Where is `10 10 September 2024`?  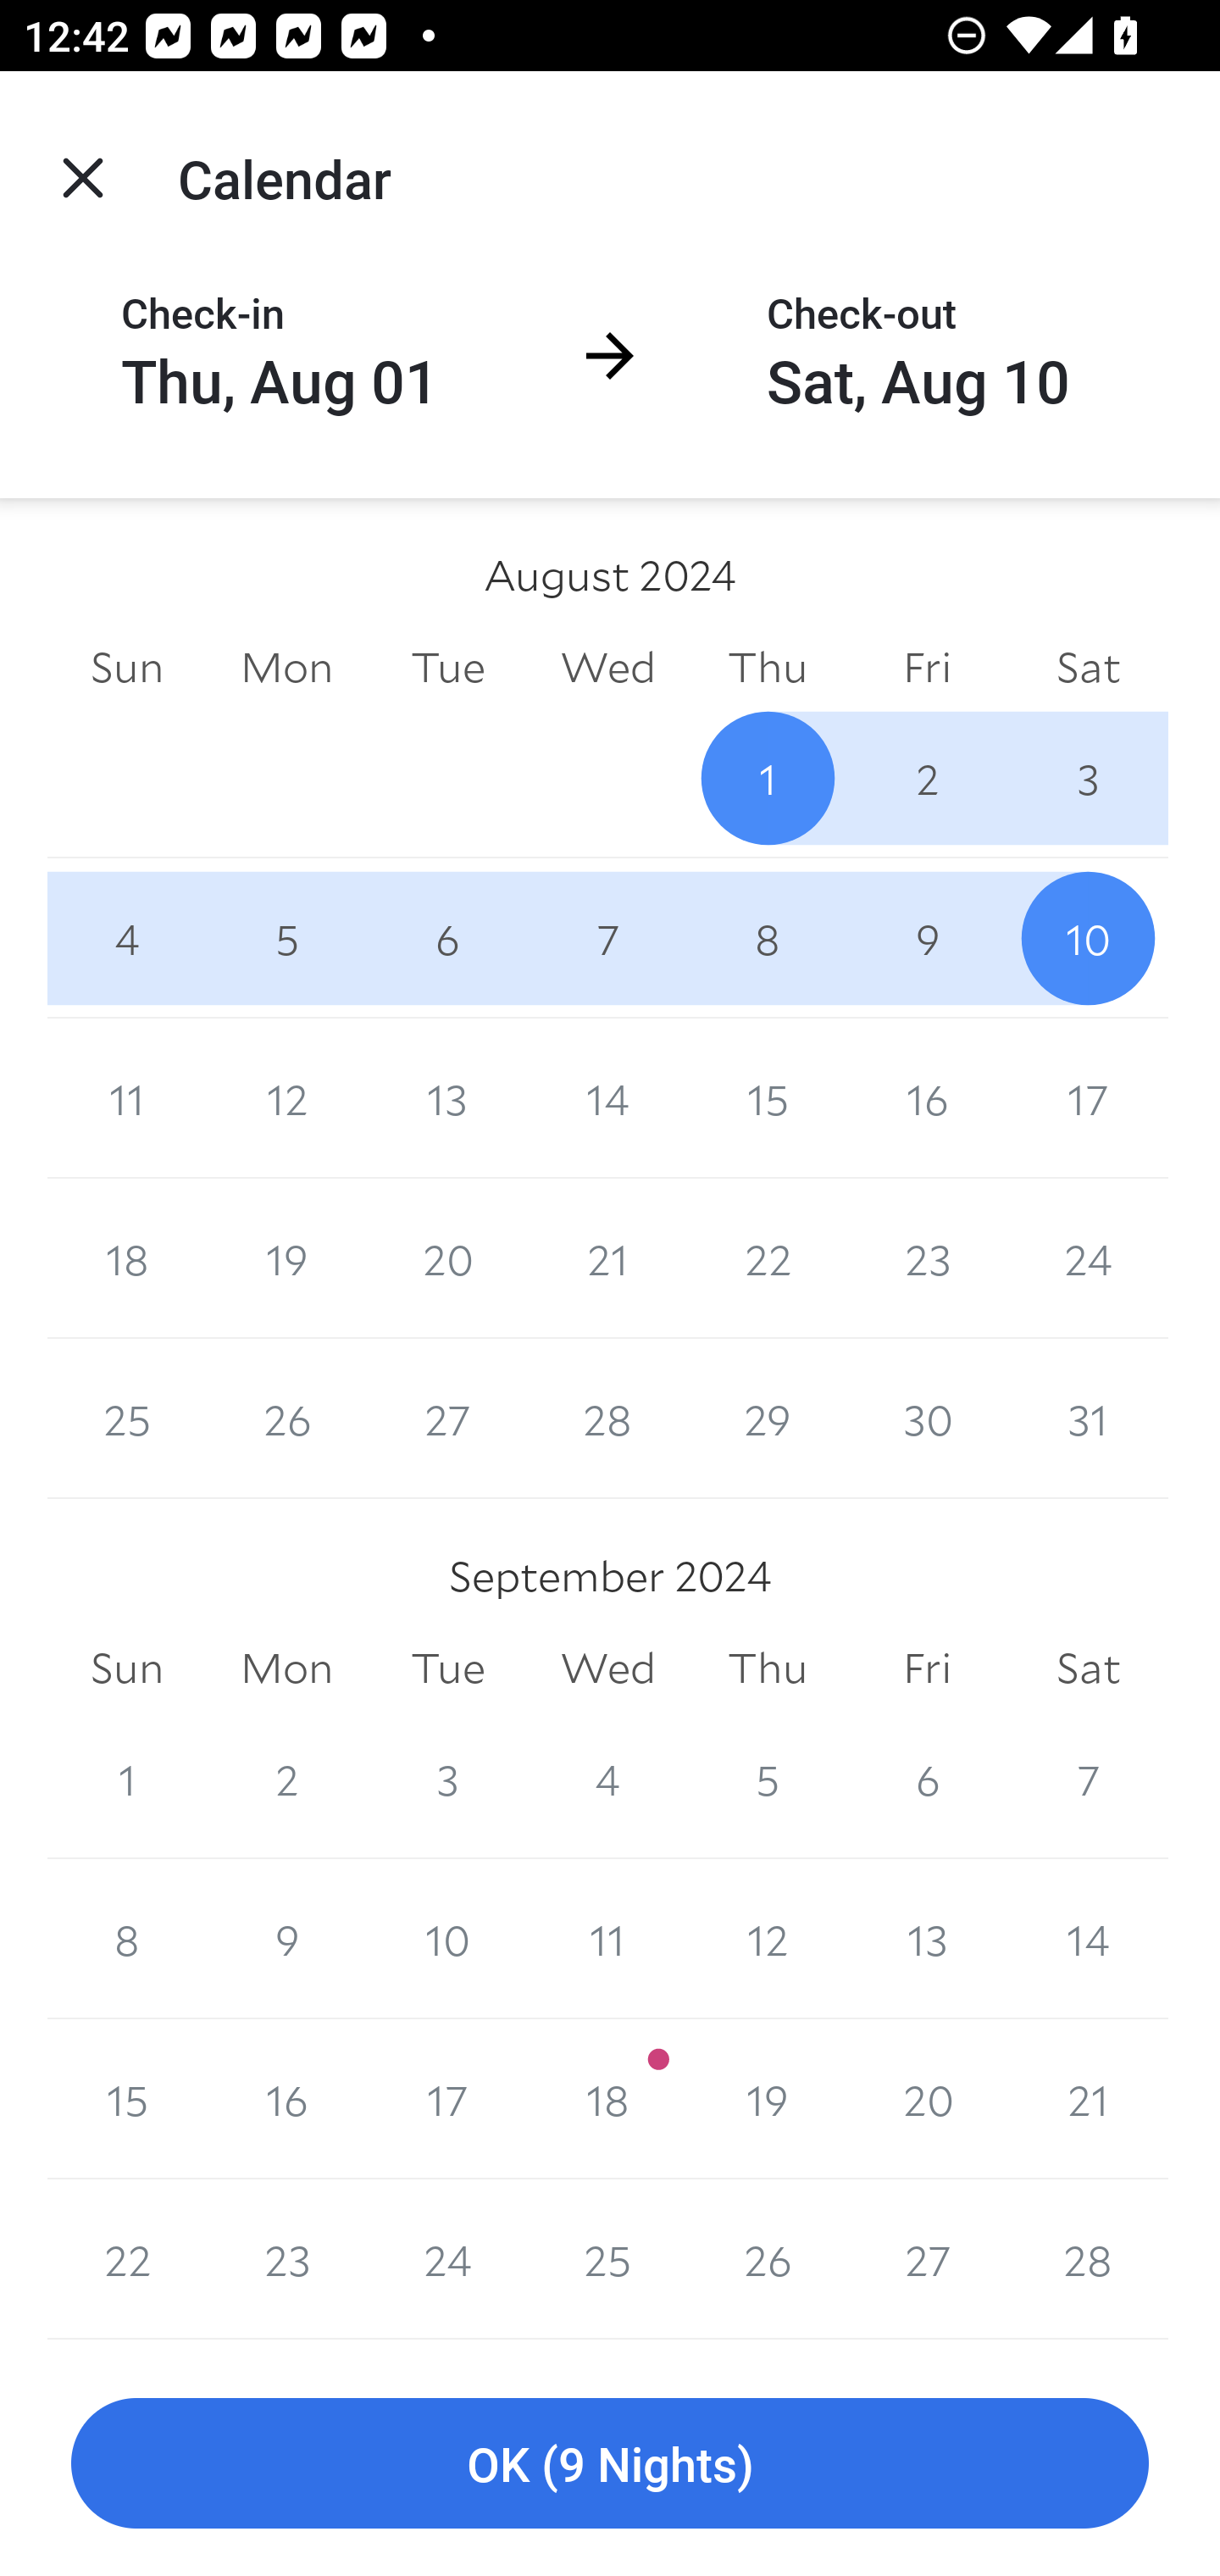 10 10 September 2024 is located at coordinates (447, 1939).